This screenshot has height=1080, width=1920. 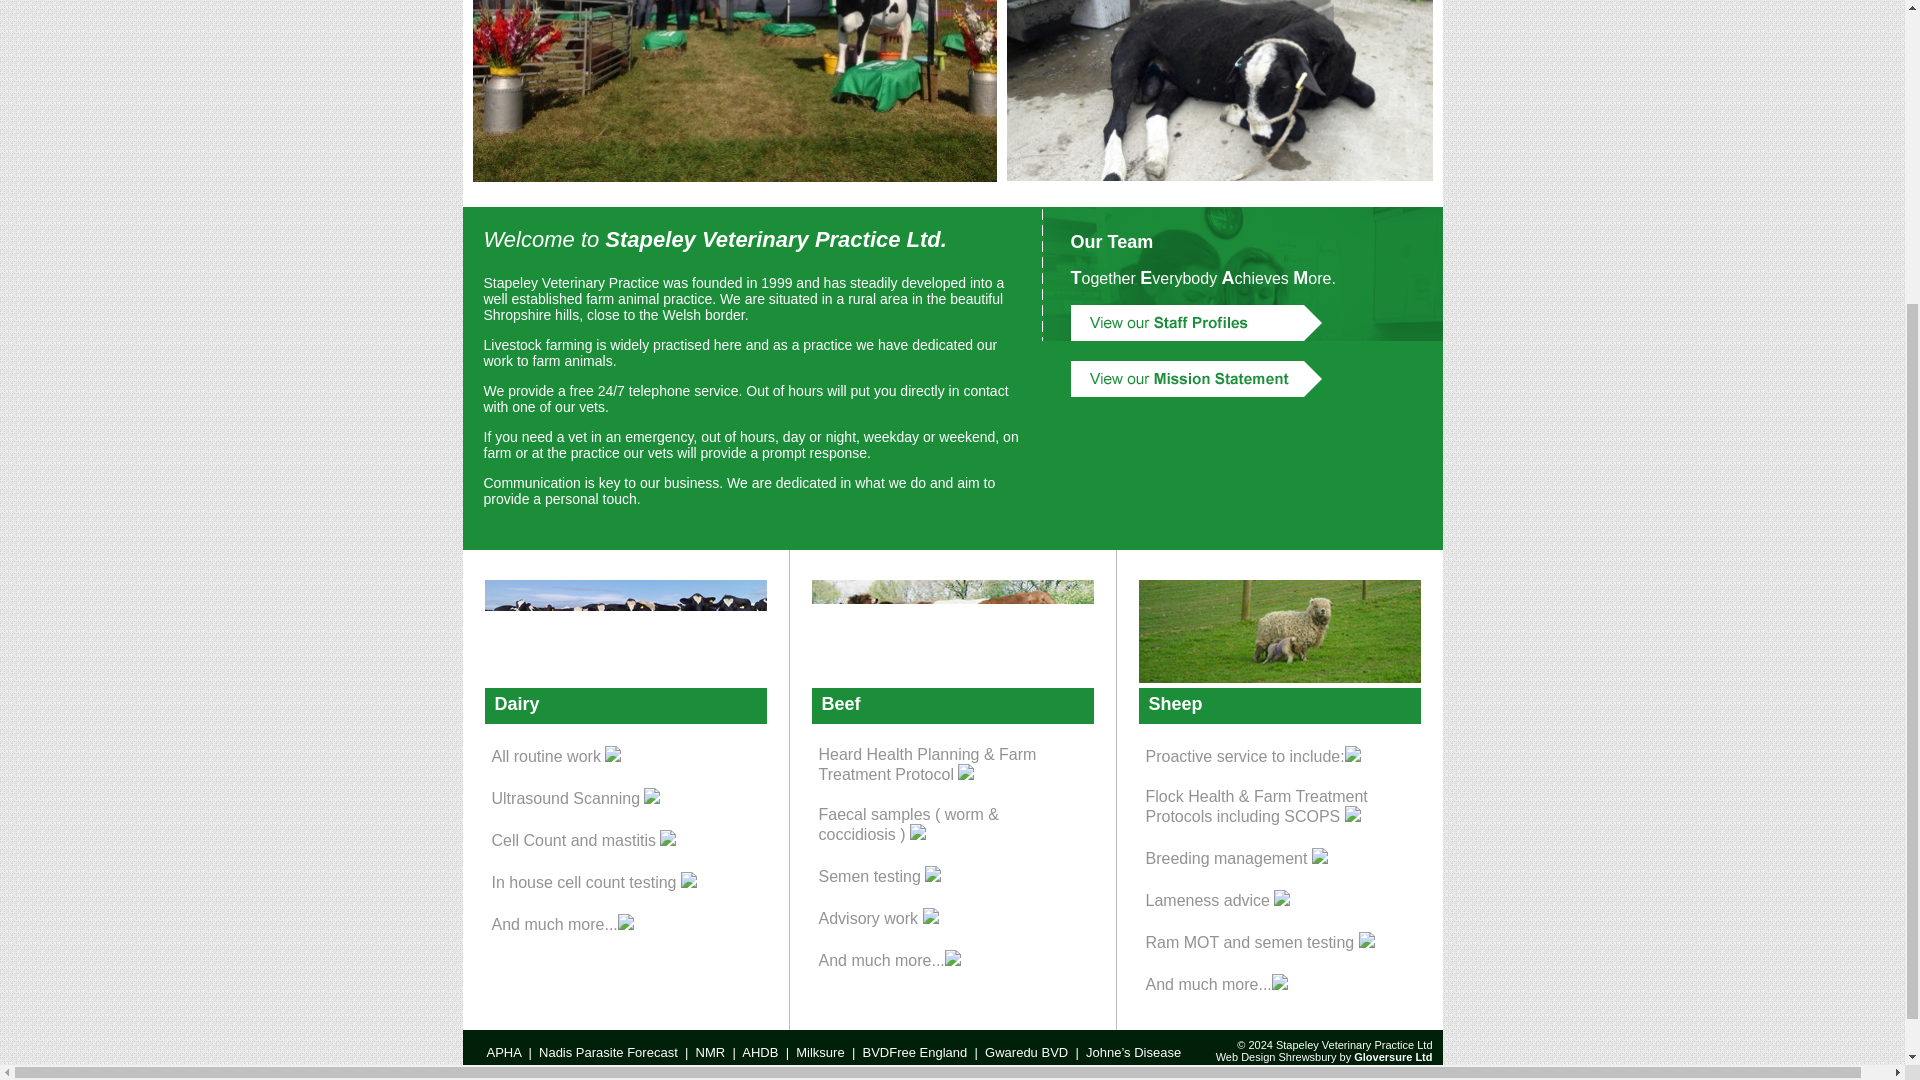 What do you see at coordinates (759, 1052) in the screenshot?
I see `AHDB` at bounding box center [759, 1052].